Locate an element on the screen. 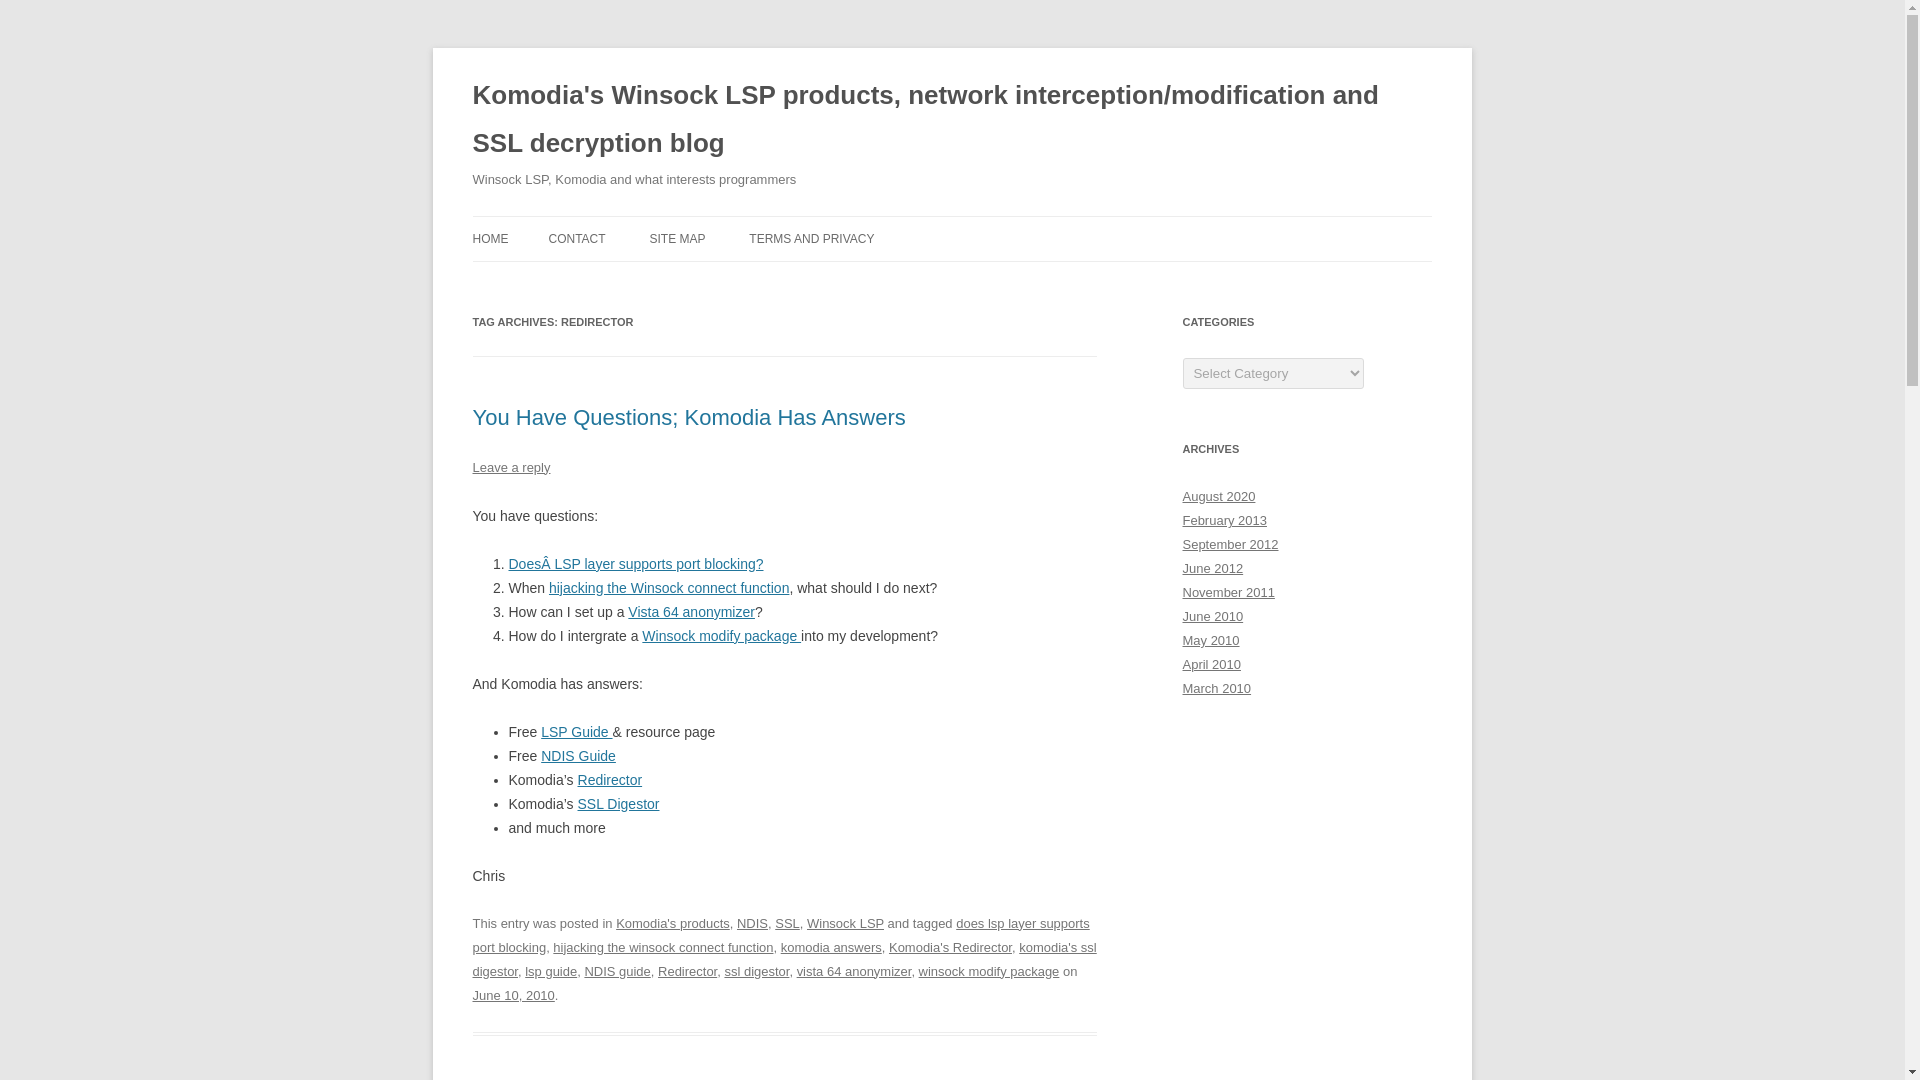 This screenshot has height=1080, width=1920. ssl digestor is located at coordinates (756, 971).